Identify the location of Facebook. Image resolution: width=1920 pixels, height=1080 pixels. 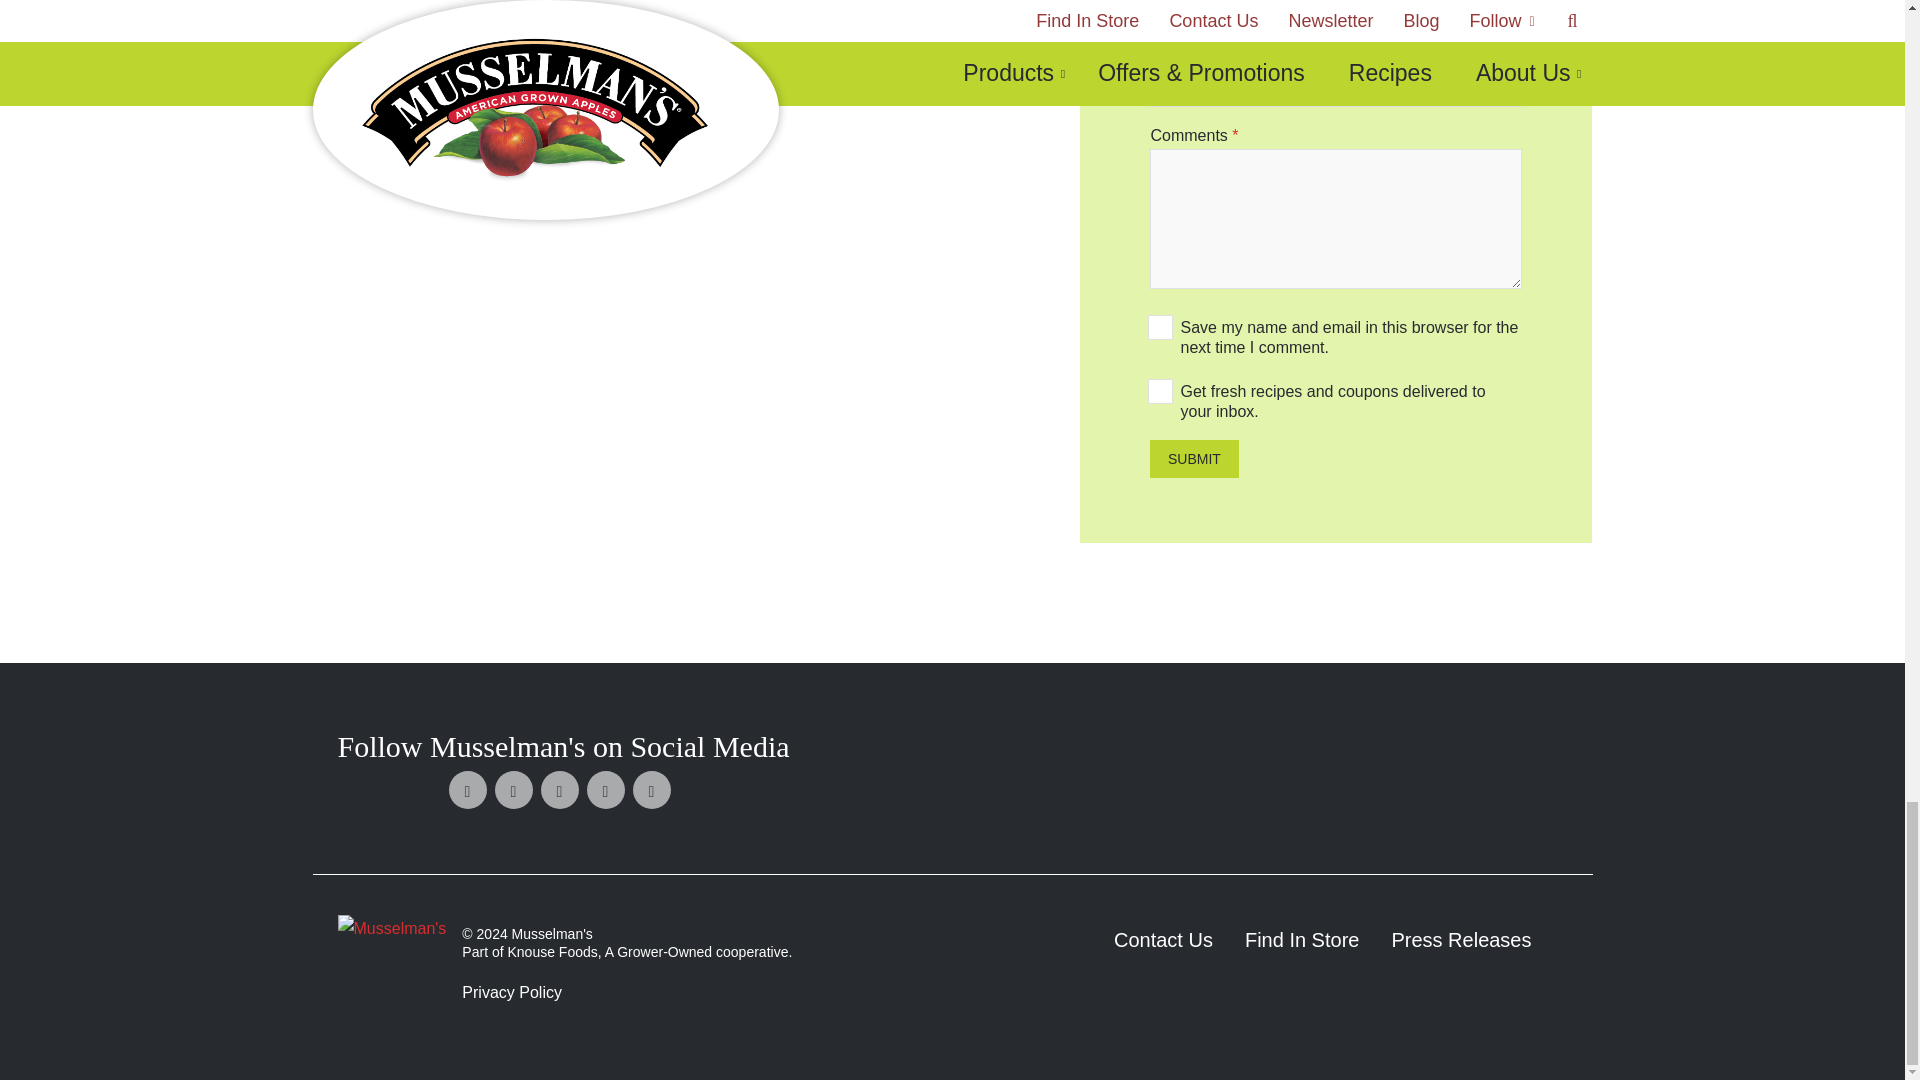
(468, 790).